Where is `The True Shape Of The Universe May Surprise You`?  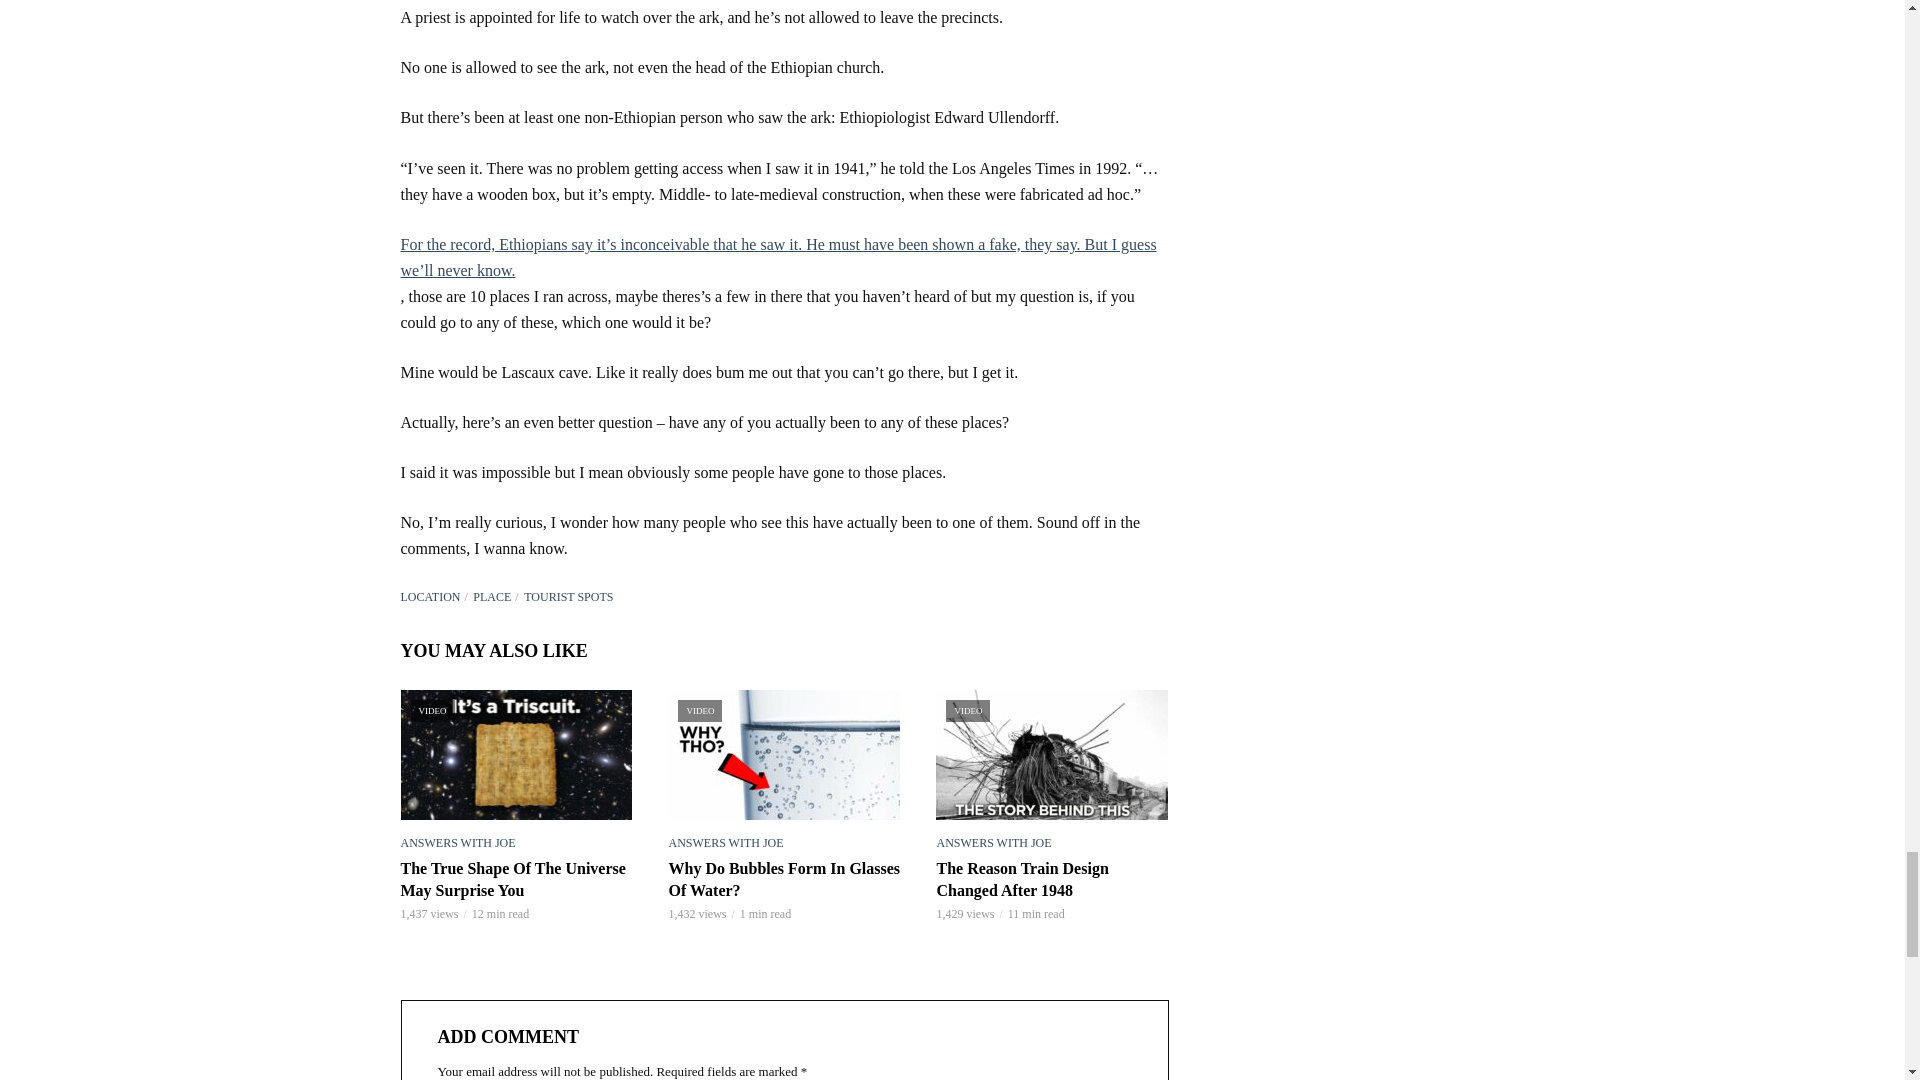 The True Shape Of The Universe May Surprise You is located at coordinates (515, 754).